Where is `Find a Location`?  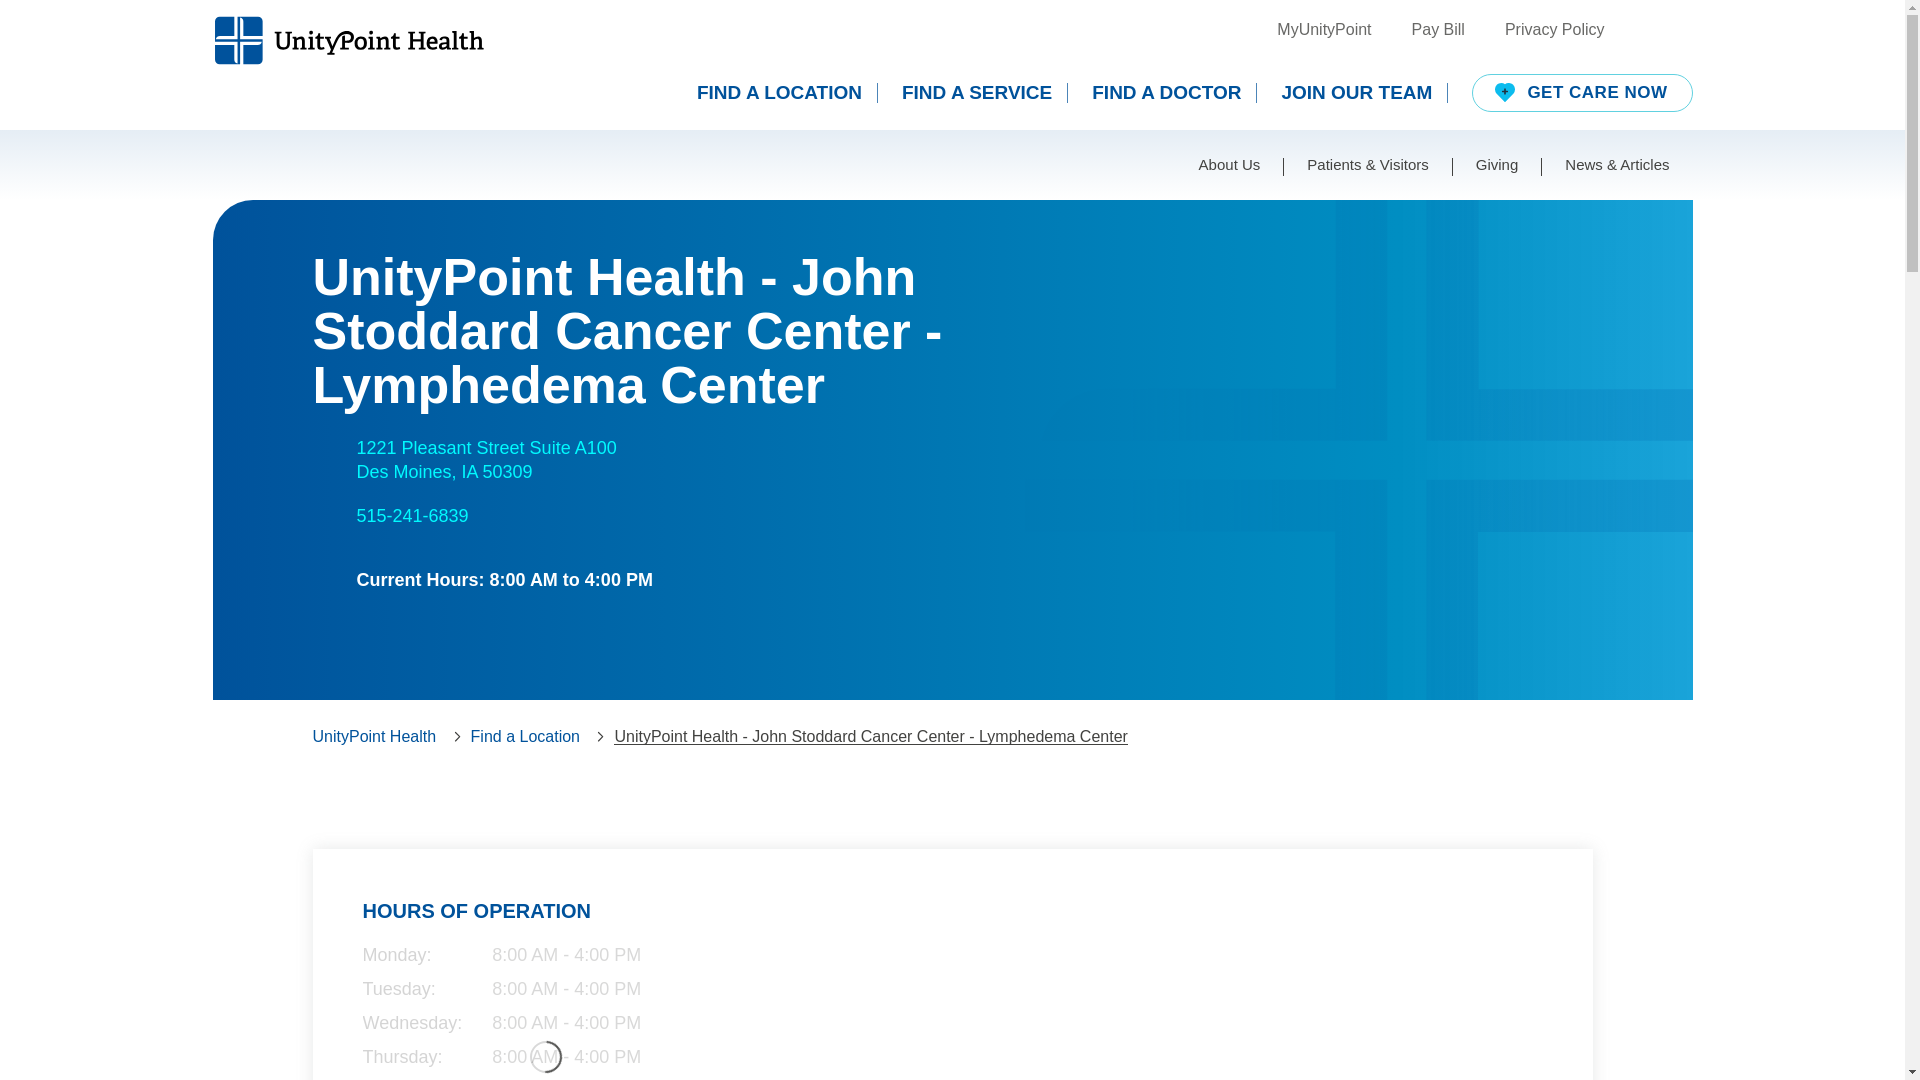 Find a Location is located at coordinates (1438, 30).